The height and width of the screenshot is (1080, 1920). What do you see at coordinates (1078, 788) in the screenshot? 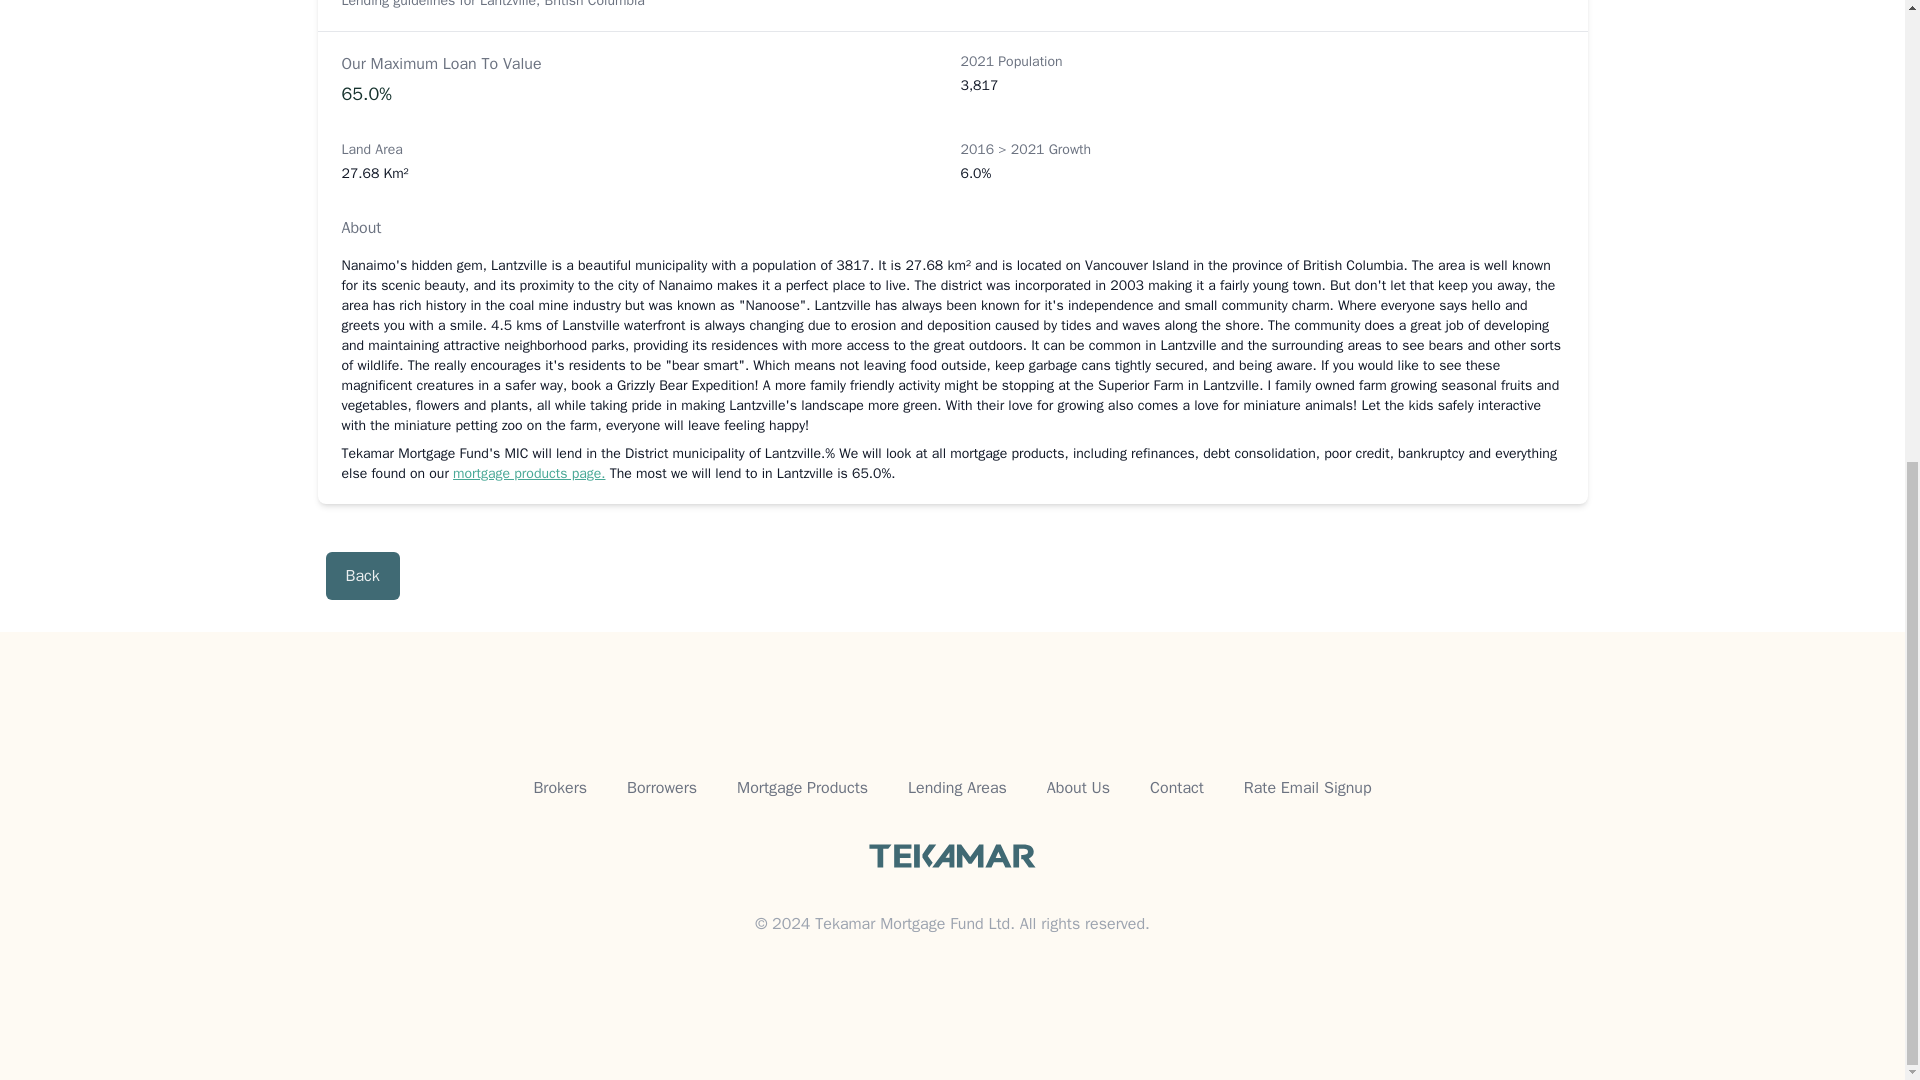
I see `About Us` at bounding box center [1078, 788].